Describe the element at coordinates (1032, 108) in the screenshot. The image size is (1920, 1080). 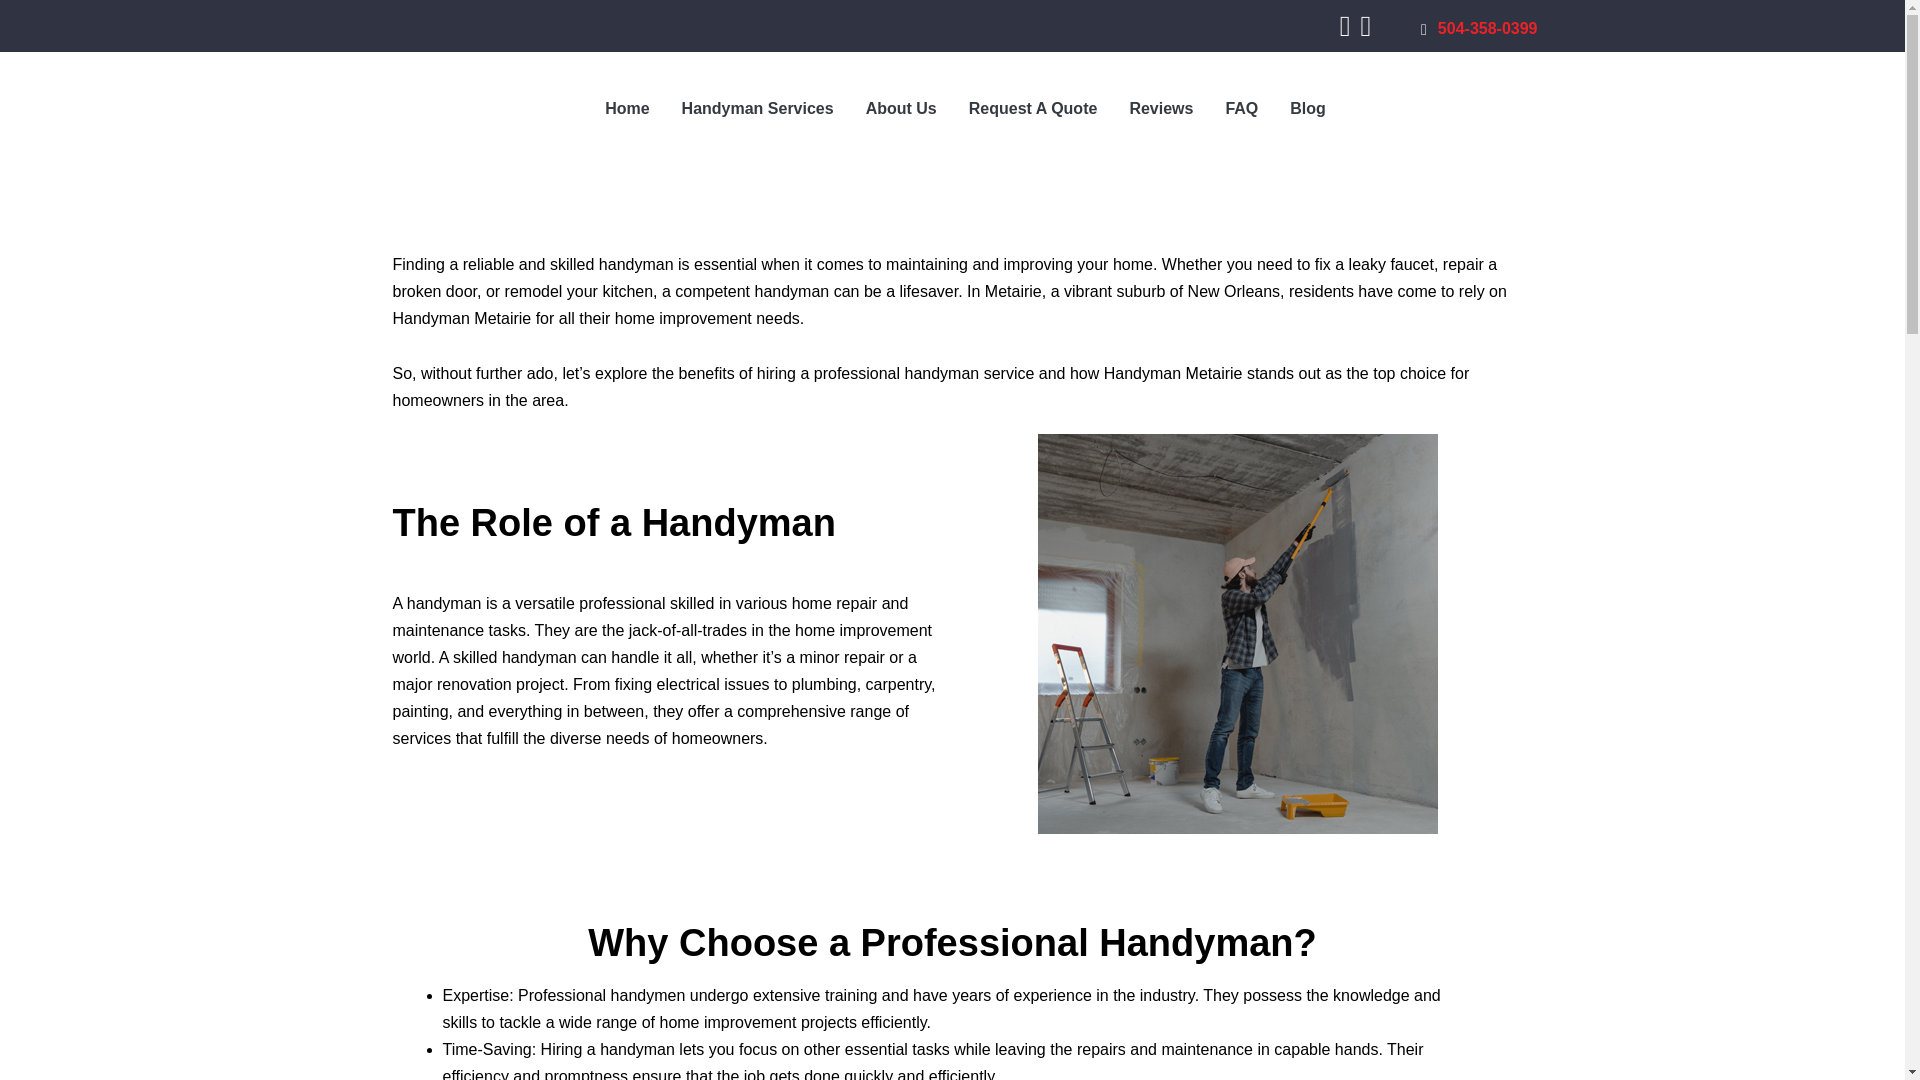
I see `Request A Quote` at that location.